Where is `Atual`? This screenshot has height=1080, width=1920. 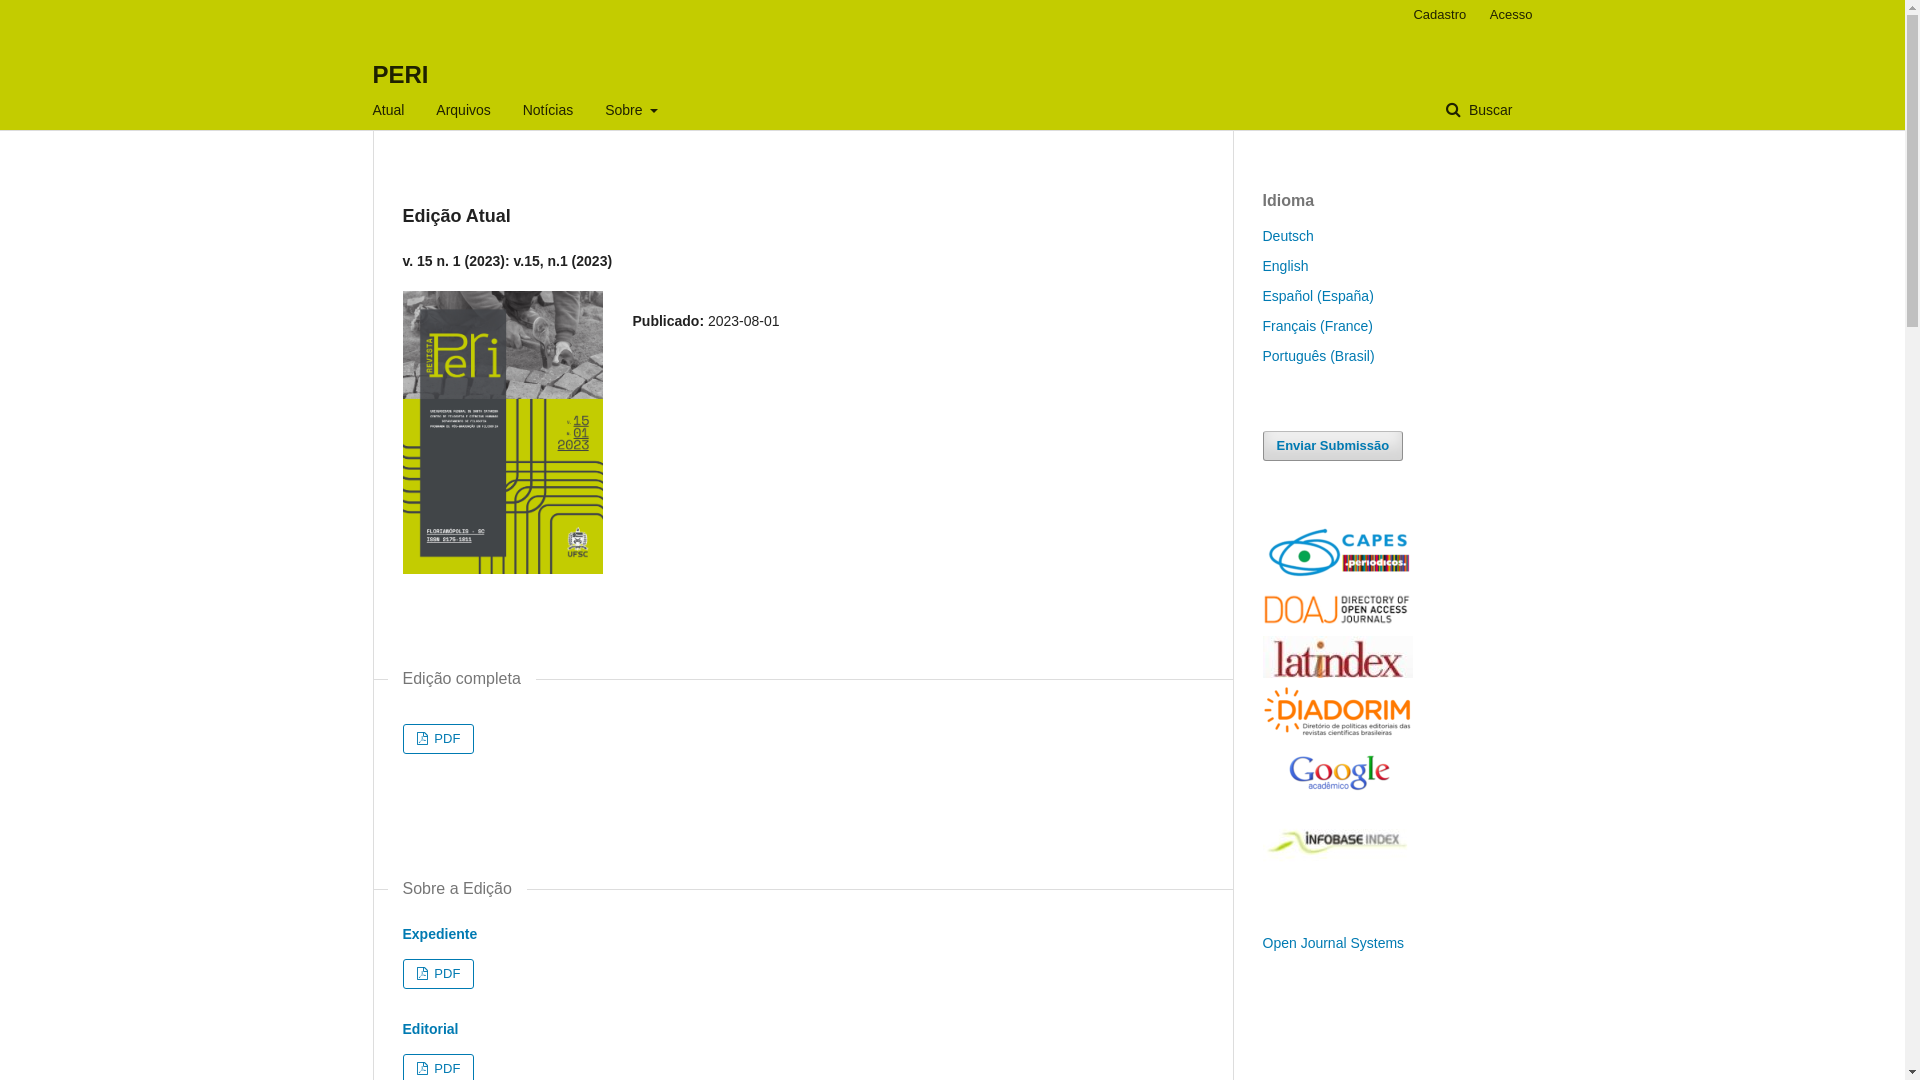
Atual is located at coordinates (388, 110).